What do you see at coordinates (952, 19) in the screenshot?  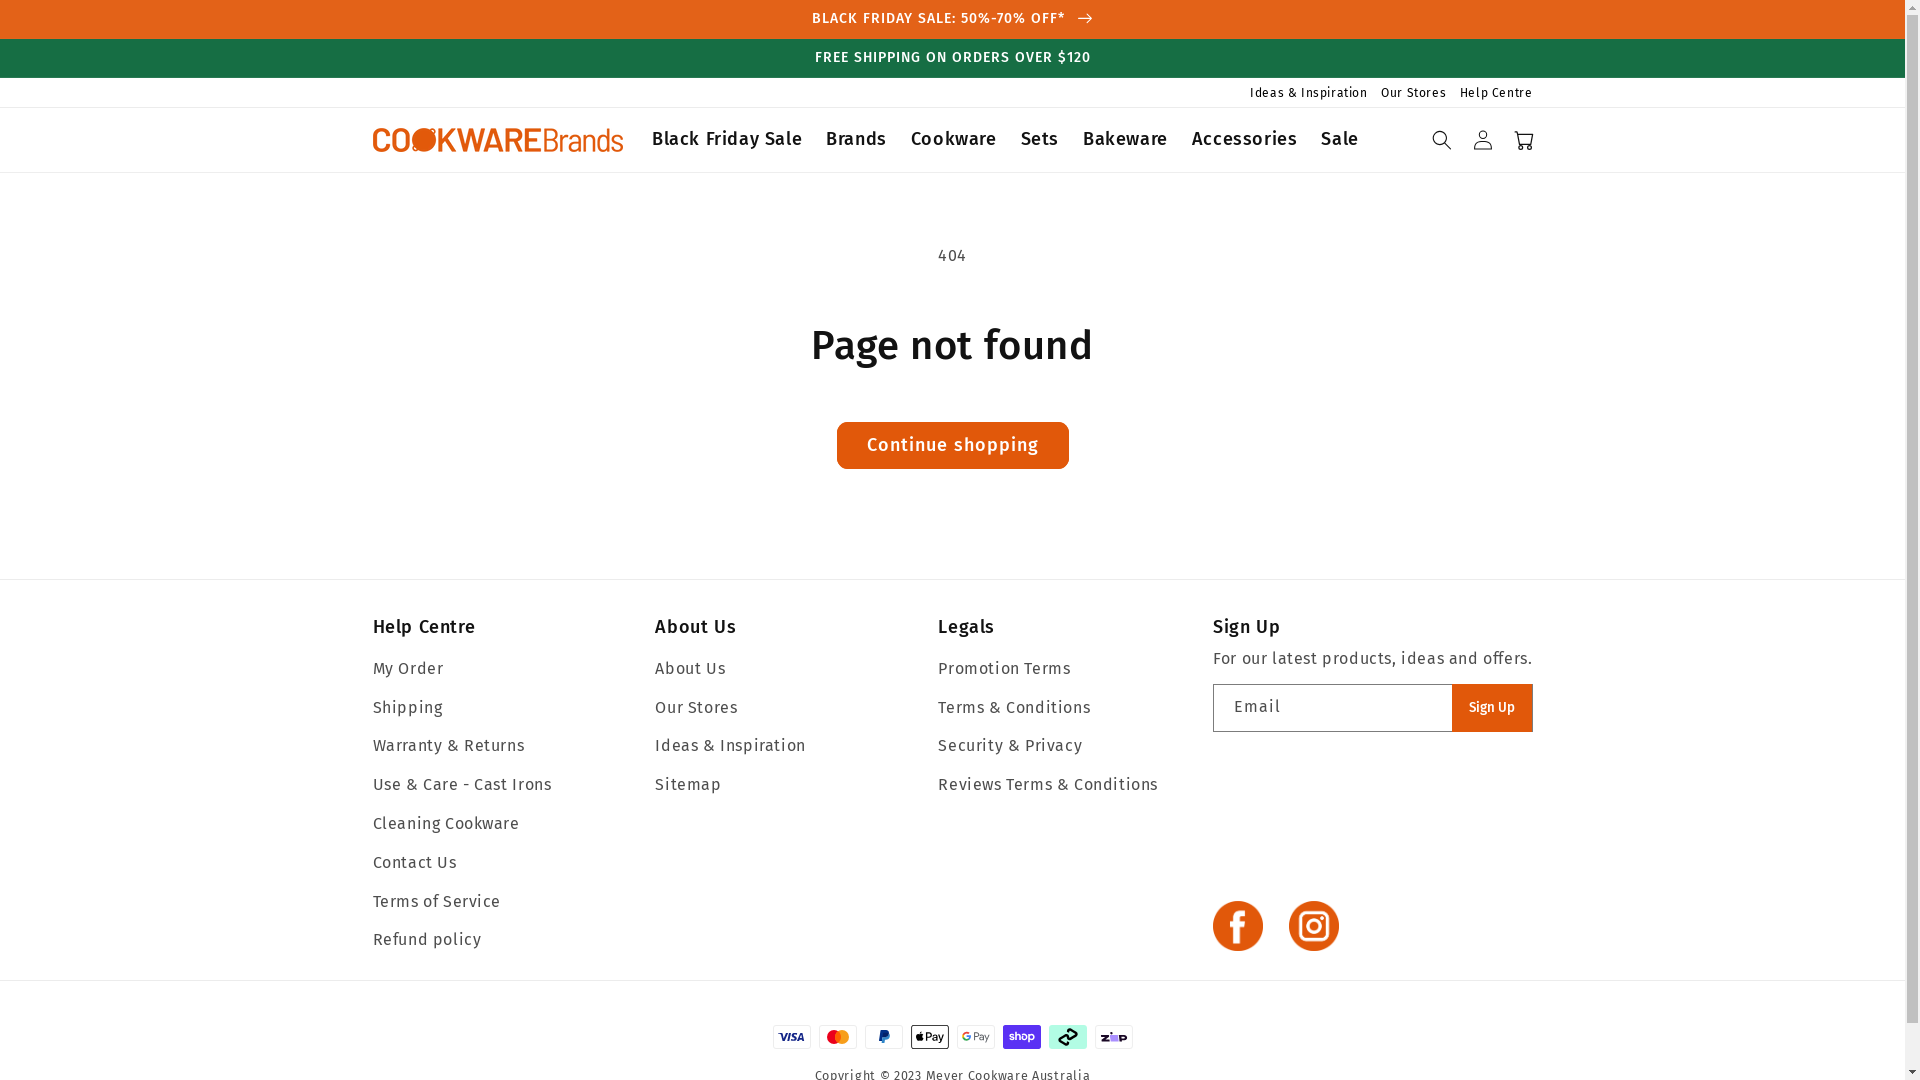 I see `BLACK FRIDAY SALE: 50%-70% OFF*` at bounding box center [952, 19].